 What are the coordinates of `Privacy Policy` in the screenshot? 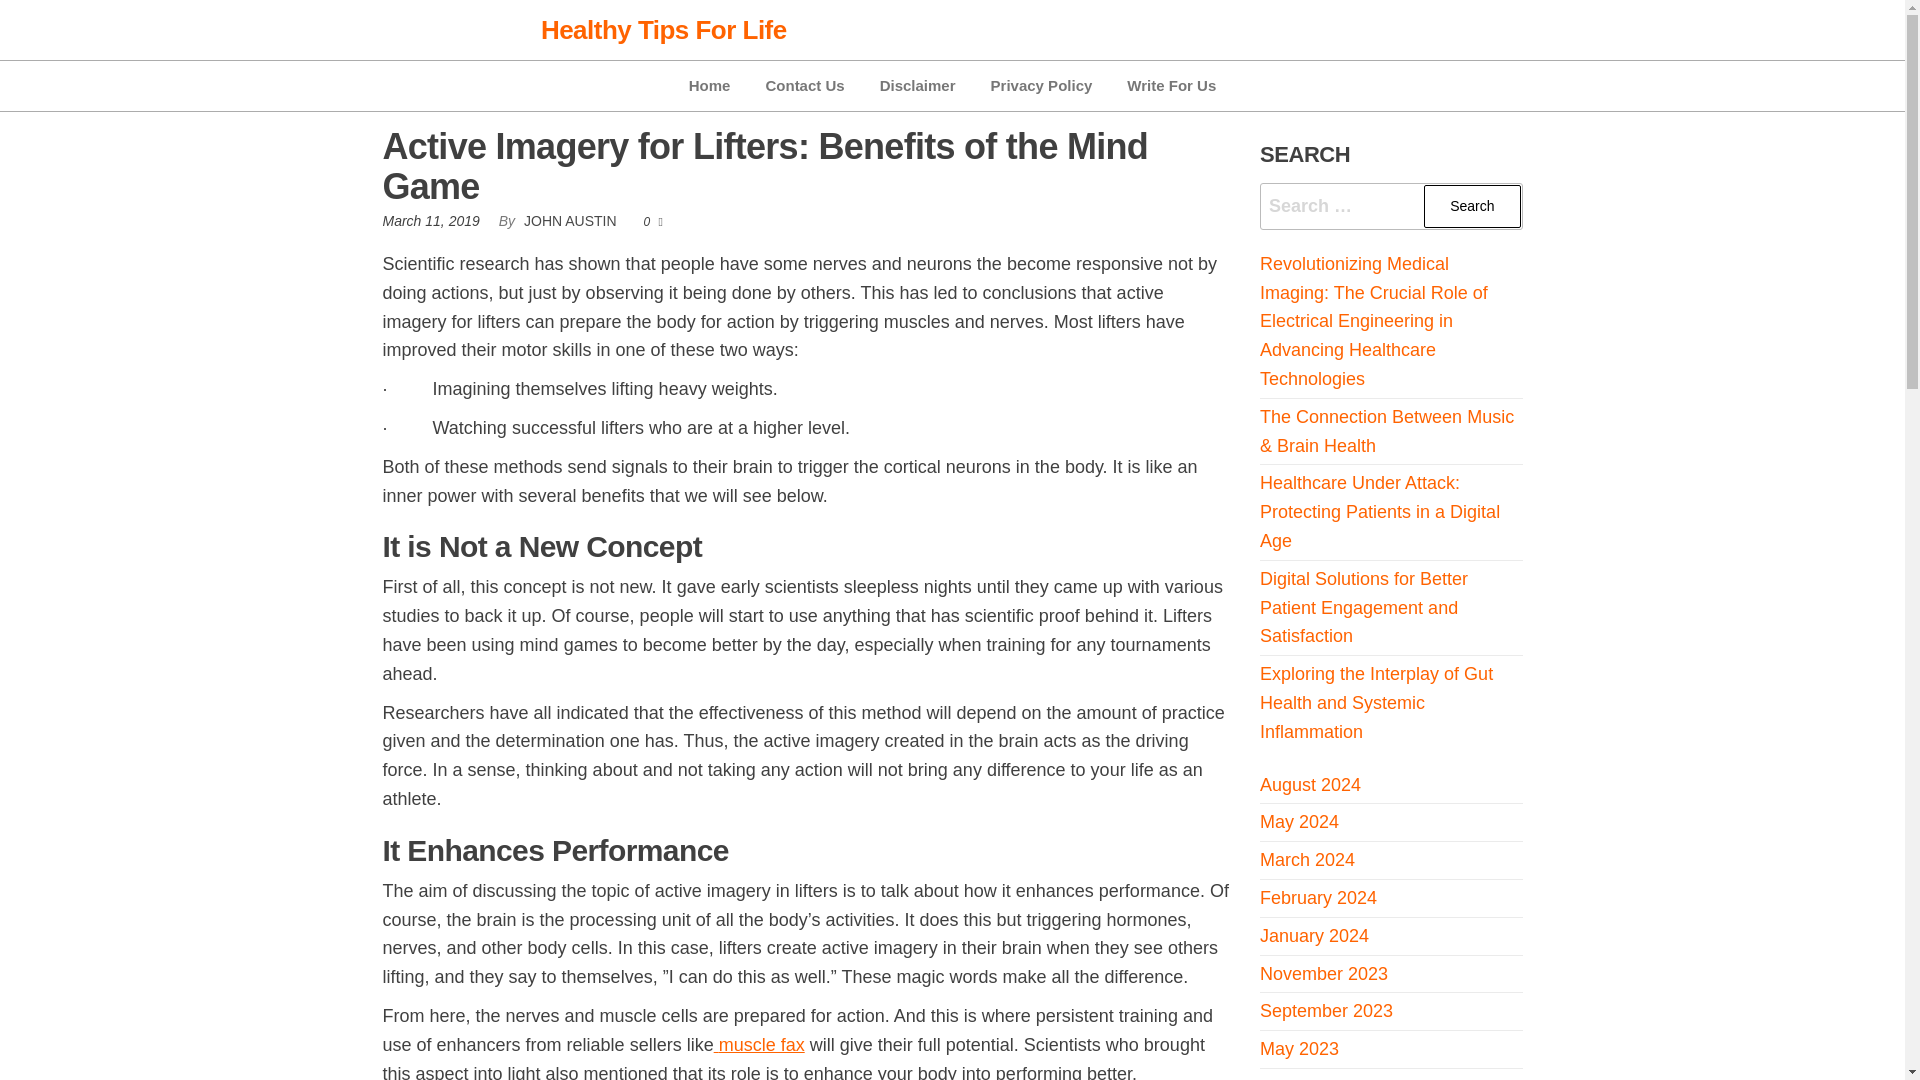 It's located at (1041, 86).